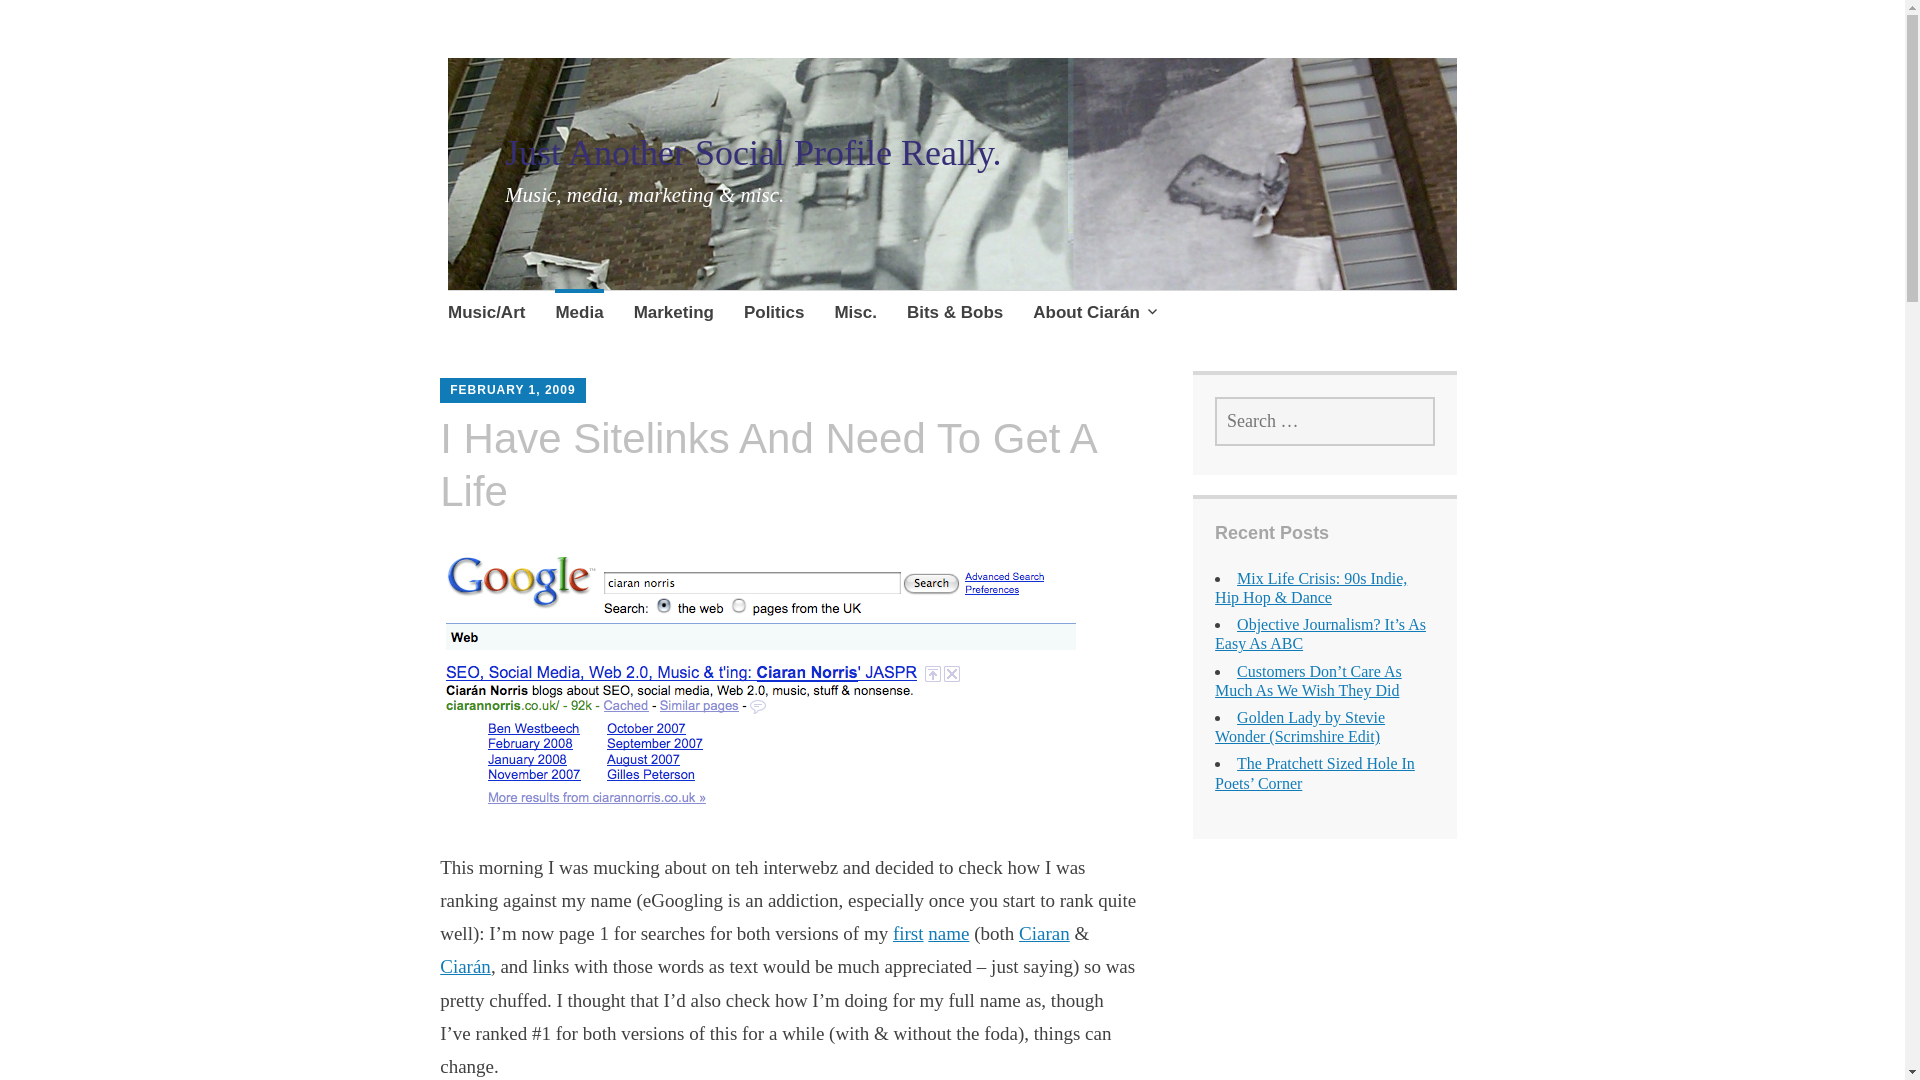 This screenshot has height=1080, width=1920. Describe the element at coordinates (948, 933) in the screenshot. I see `name` at that location.